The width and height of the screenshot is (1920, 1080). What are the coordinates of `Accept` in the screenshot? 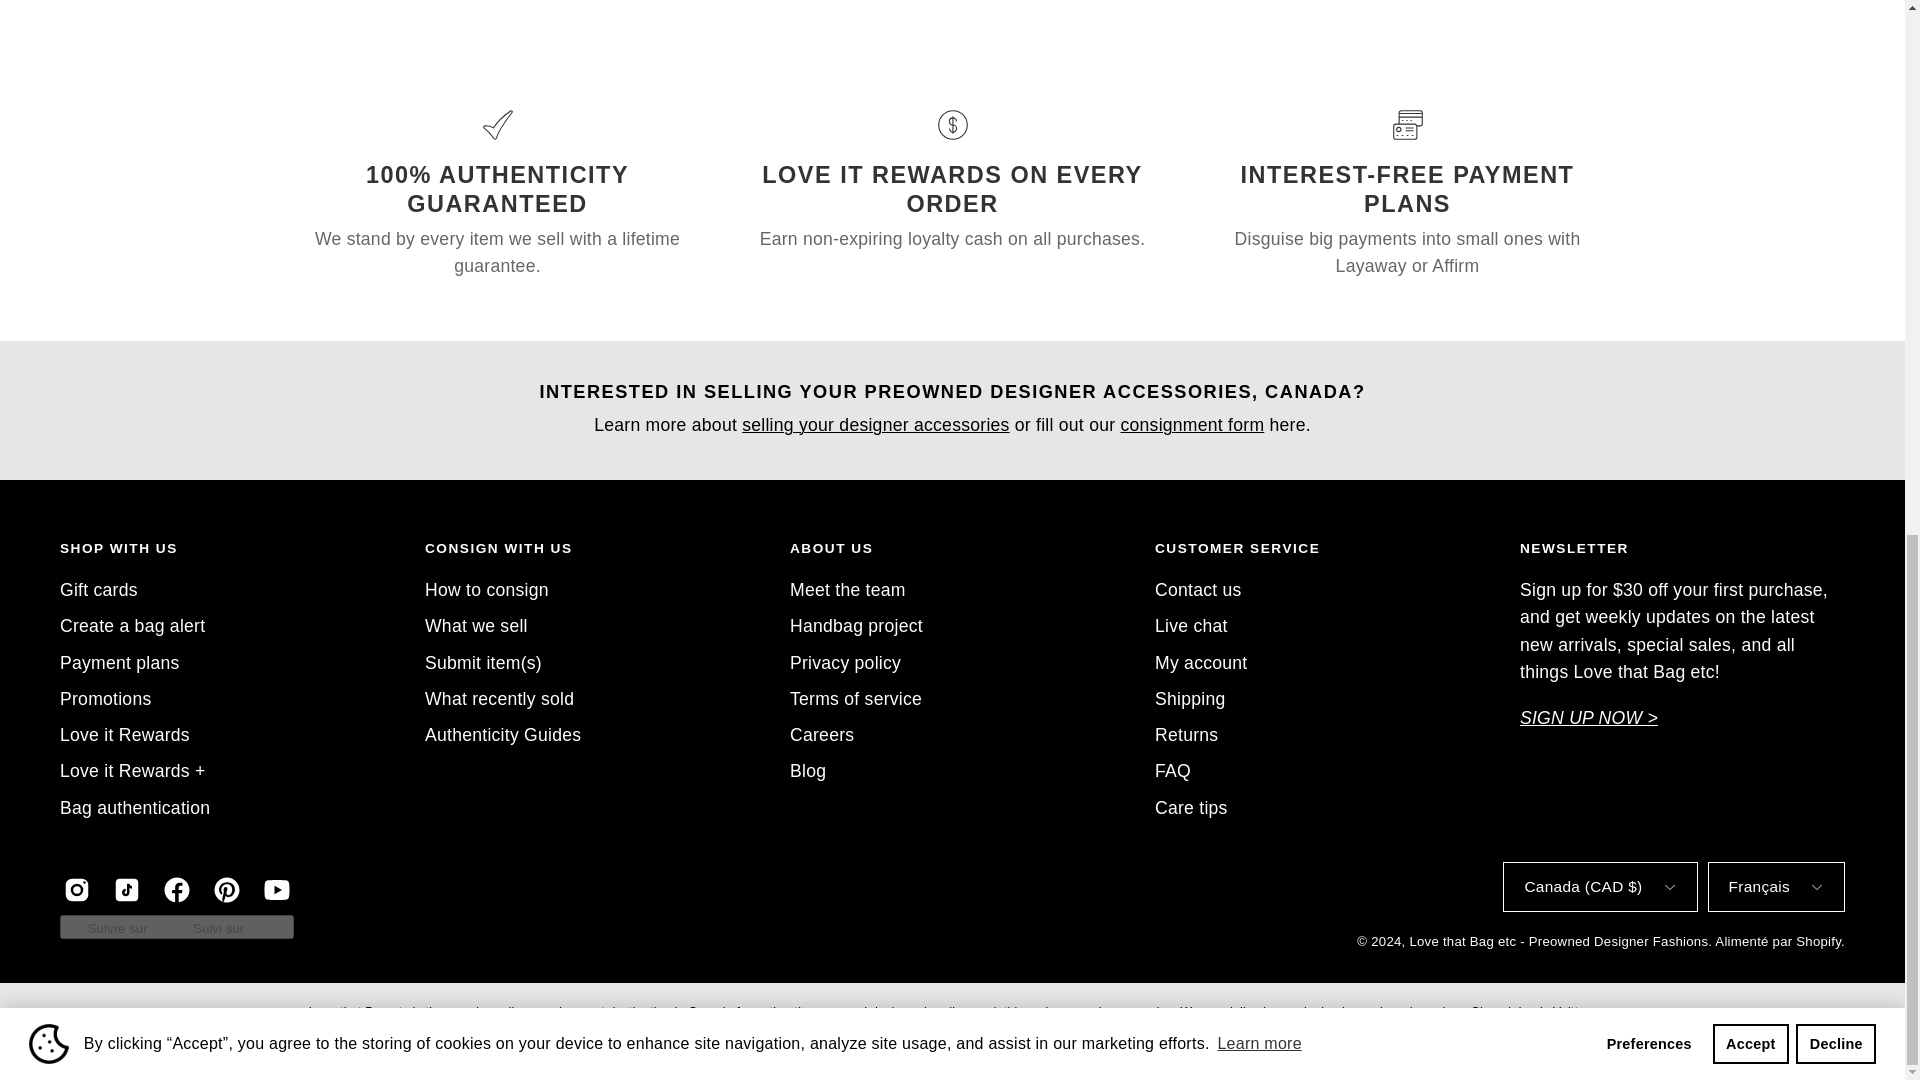 It's located at (1750, 2).